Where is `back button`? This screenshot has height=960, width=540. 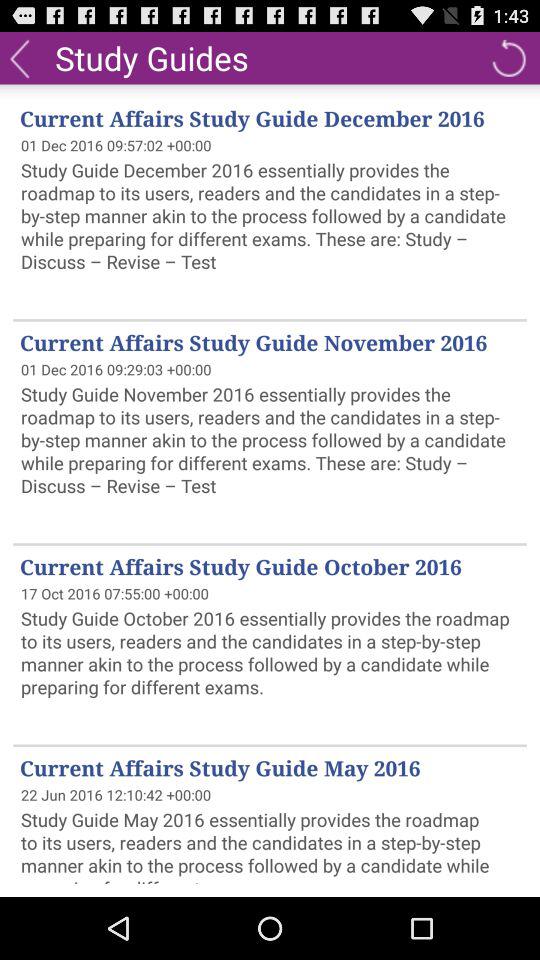
back button is located at coordinates (20, 58).